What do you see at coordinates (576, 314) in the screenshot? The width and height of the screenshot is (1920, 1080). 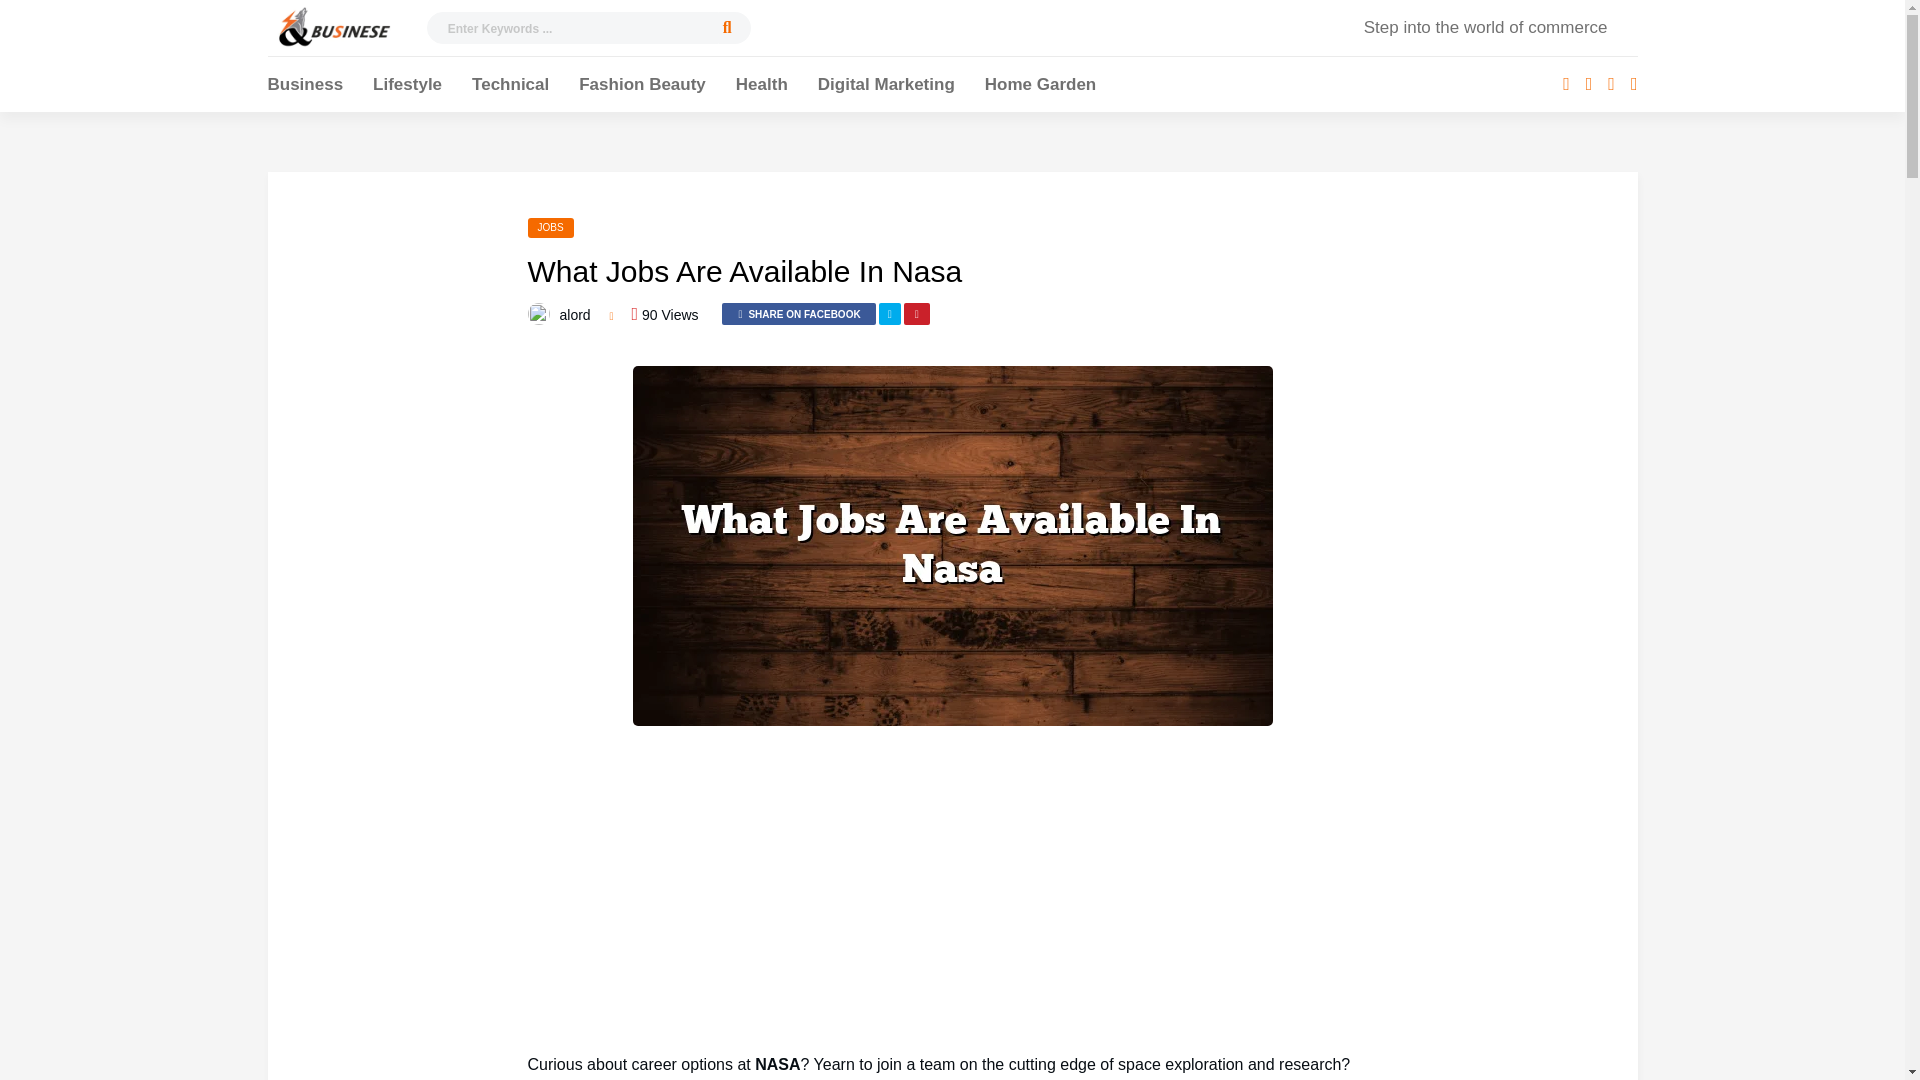 I see `alord` at bounding box center [576, 314].